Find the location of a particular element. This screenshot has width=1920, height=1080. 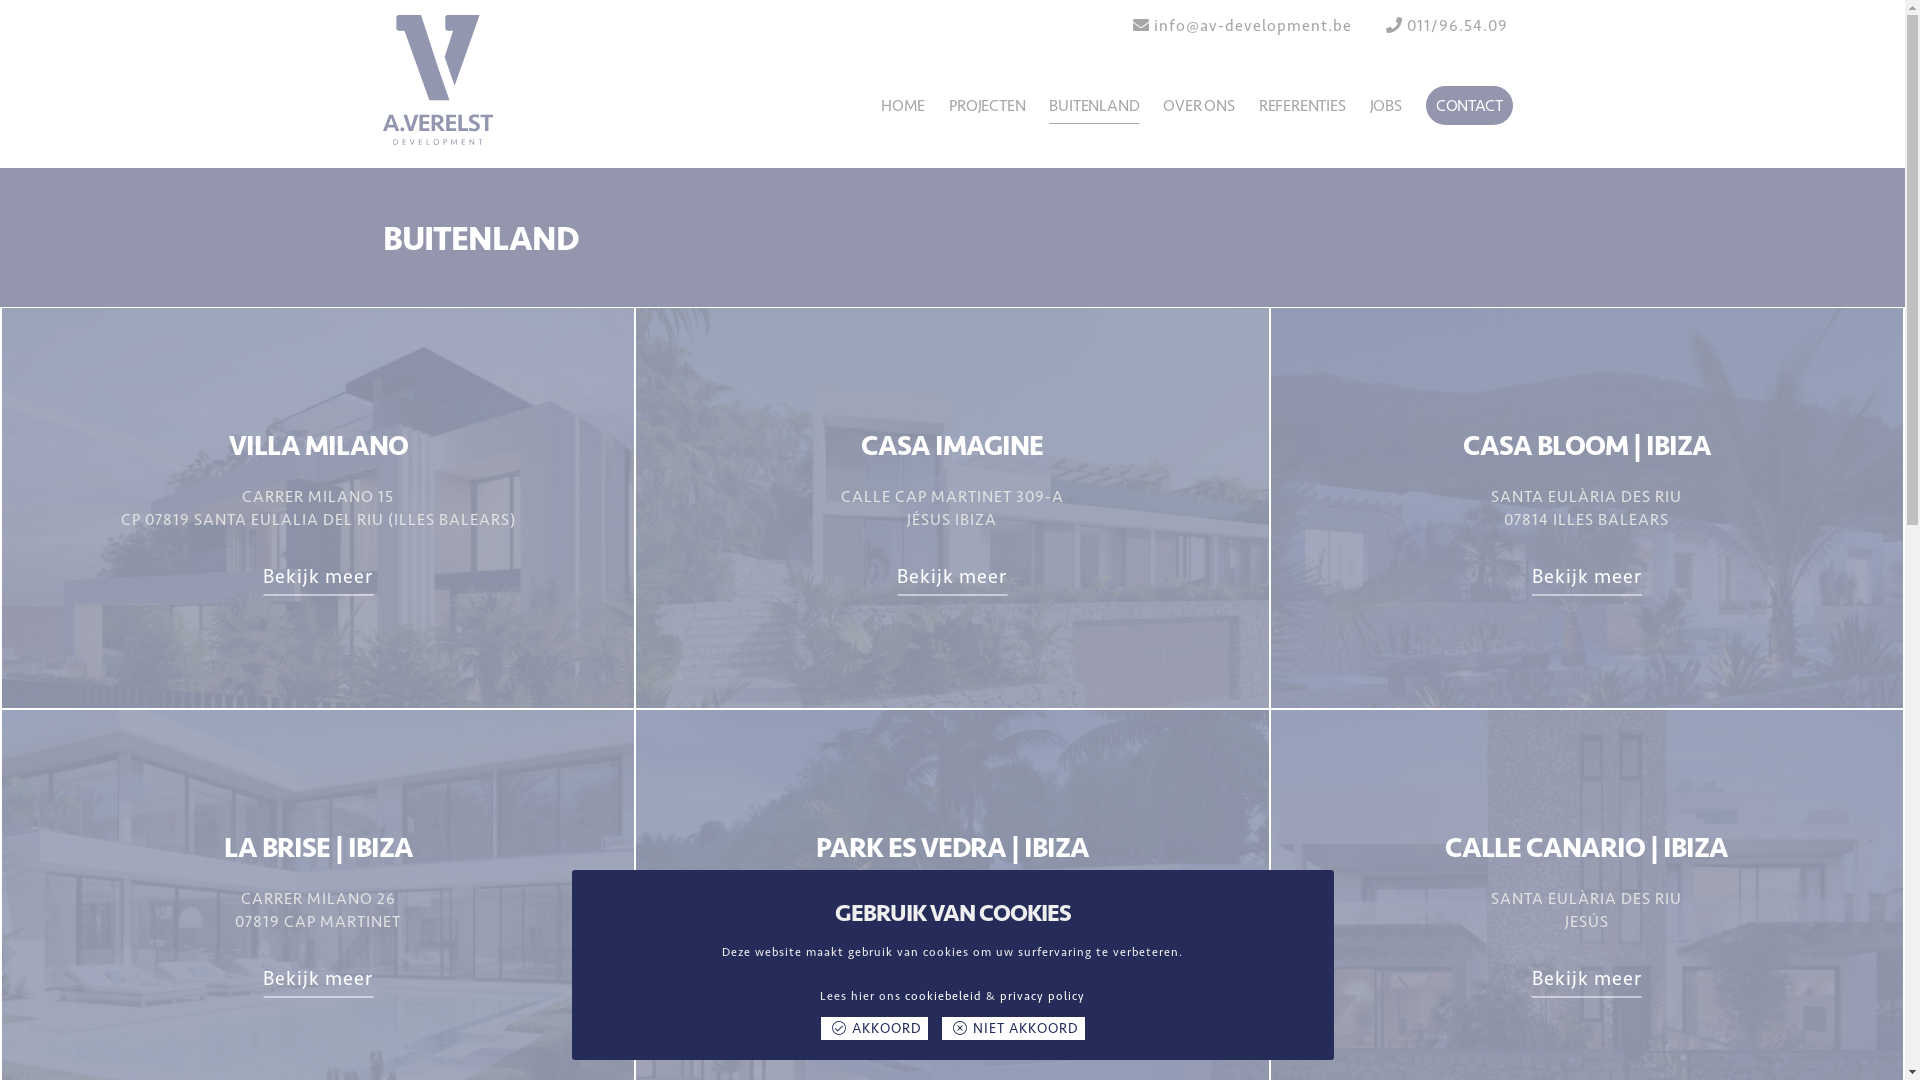

cookiebeleid is located at coordinates (944, 996).